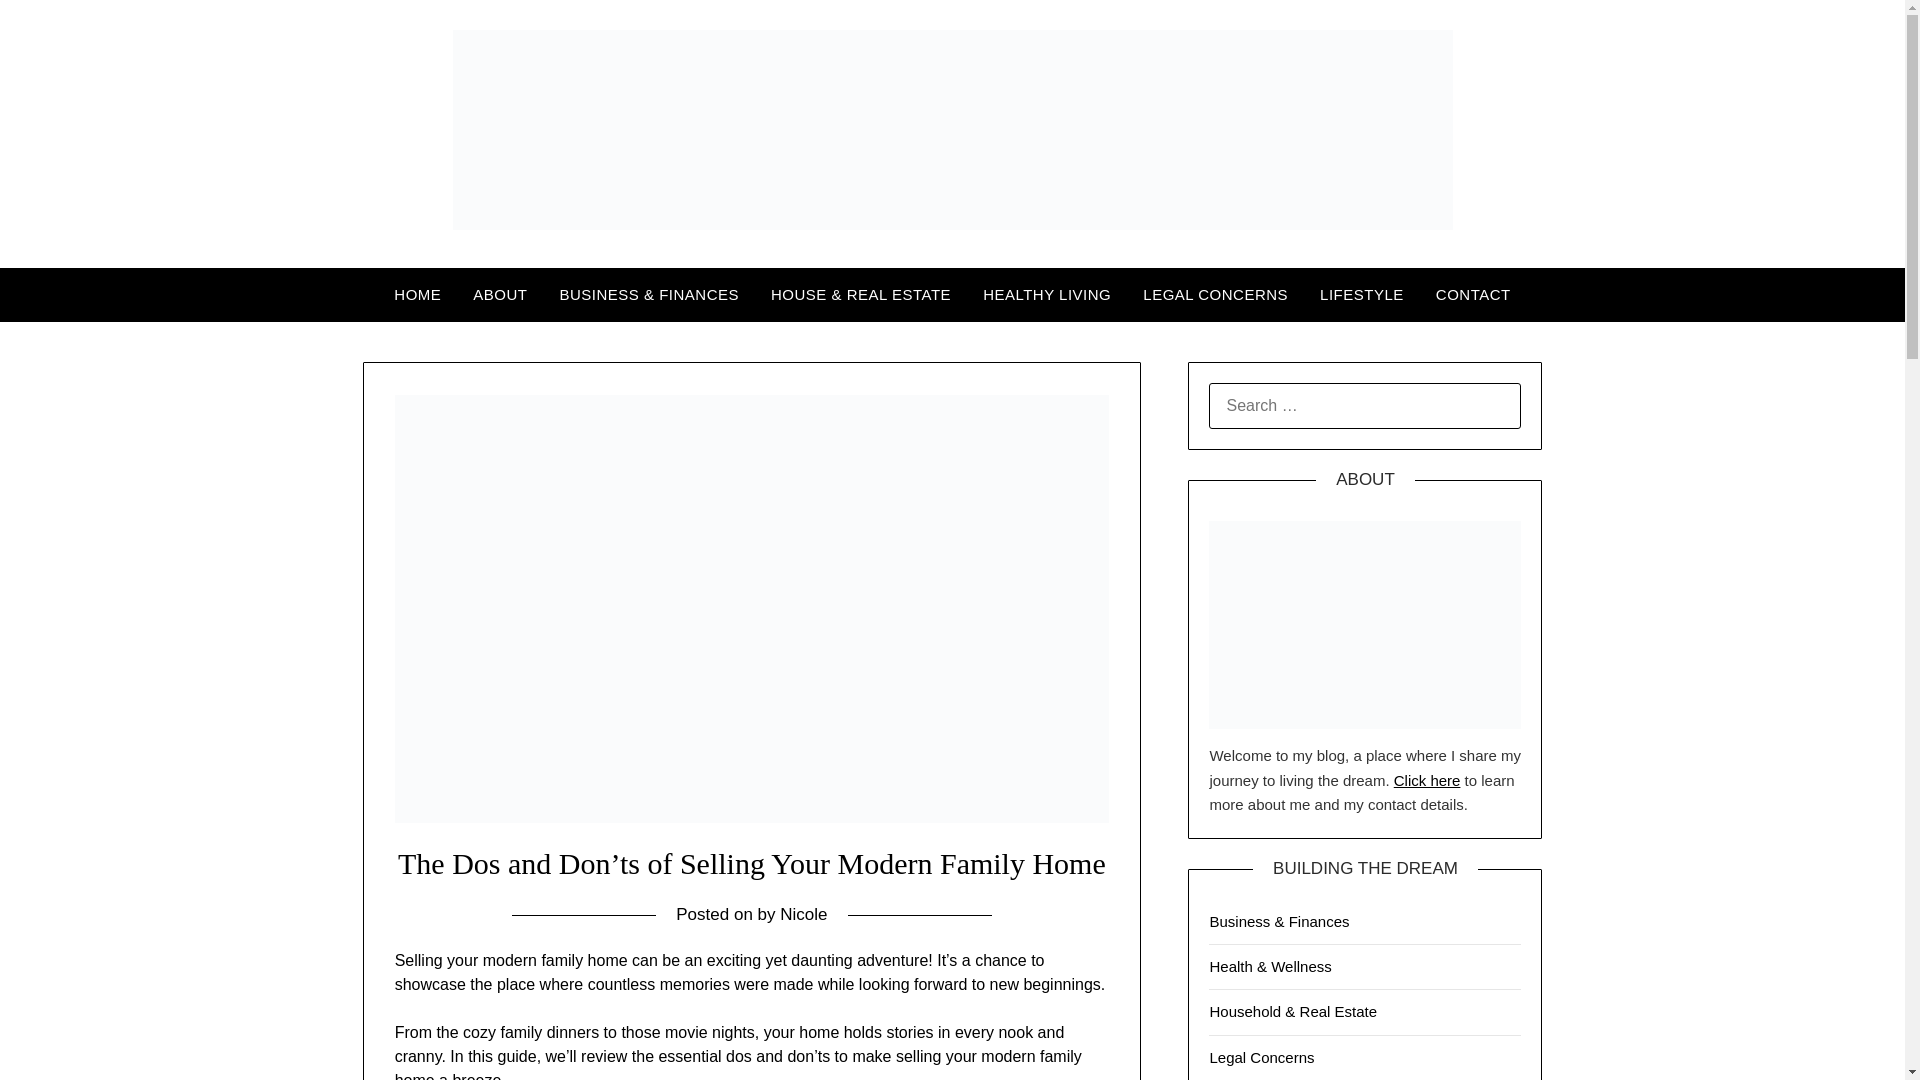 This screenshot has width=1920, height=1080. I want to click on Search, so click(50, 29).